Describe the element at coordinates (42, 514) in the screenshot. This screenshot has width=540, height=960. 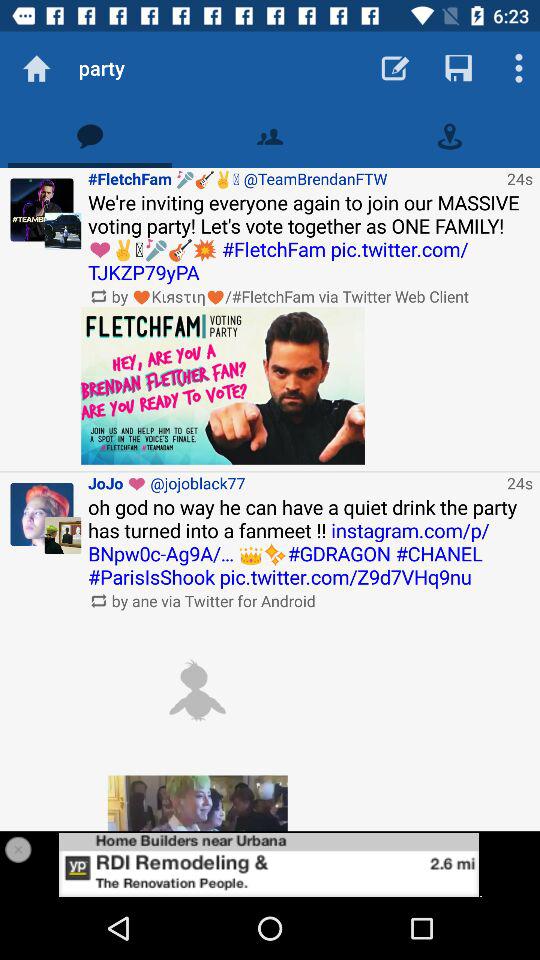
I see `open user 's profile` at that location.